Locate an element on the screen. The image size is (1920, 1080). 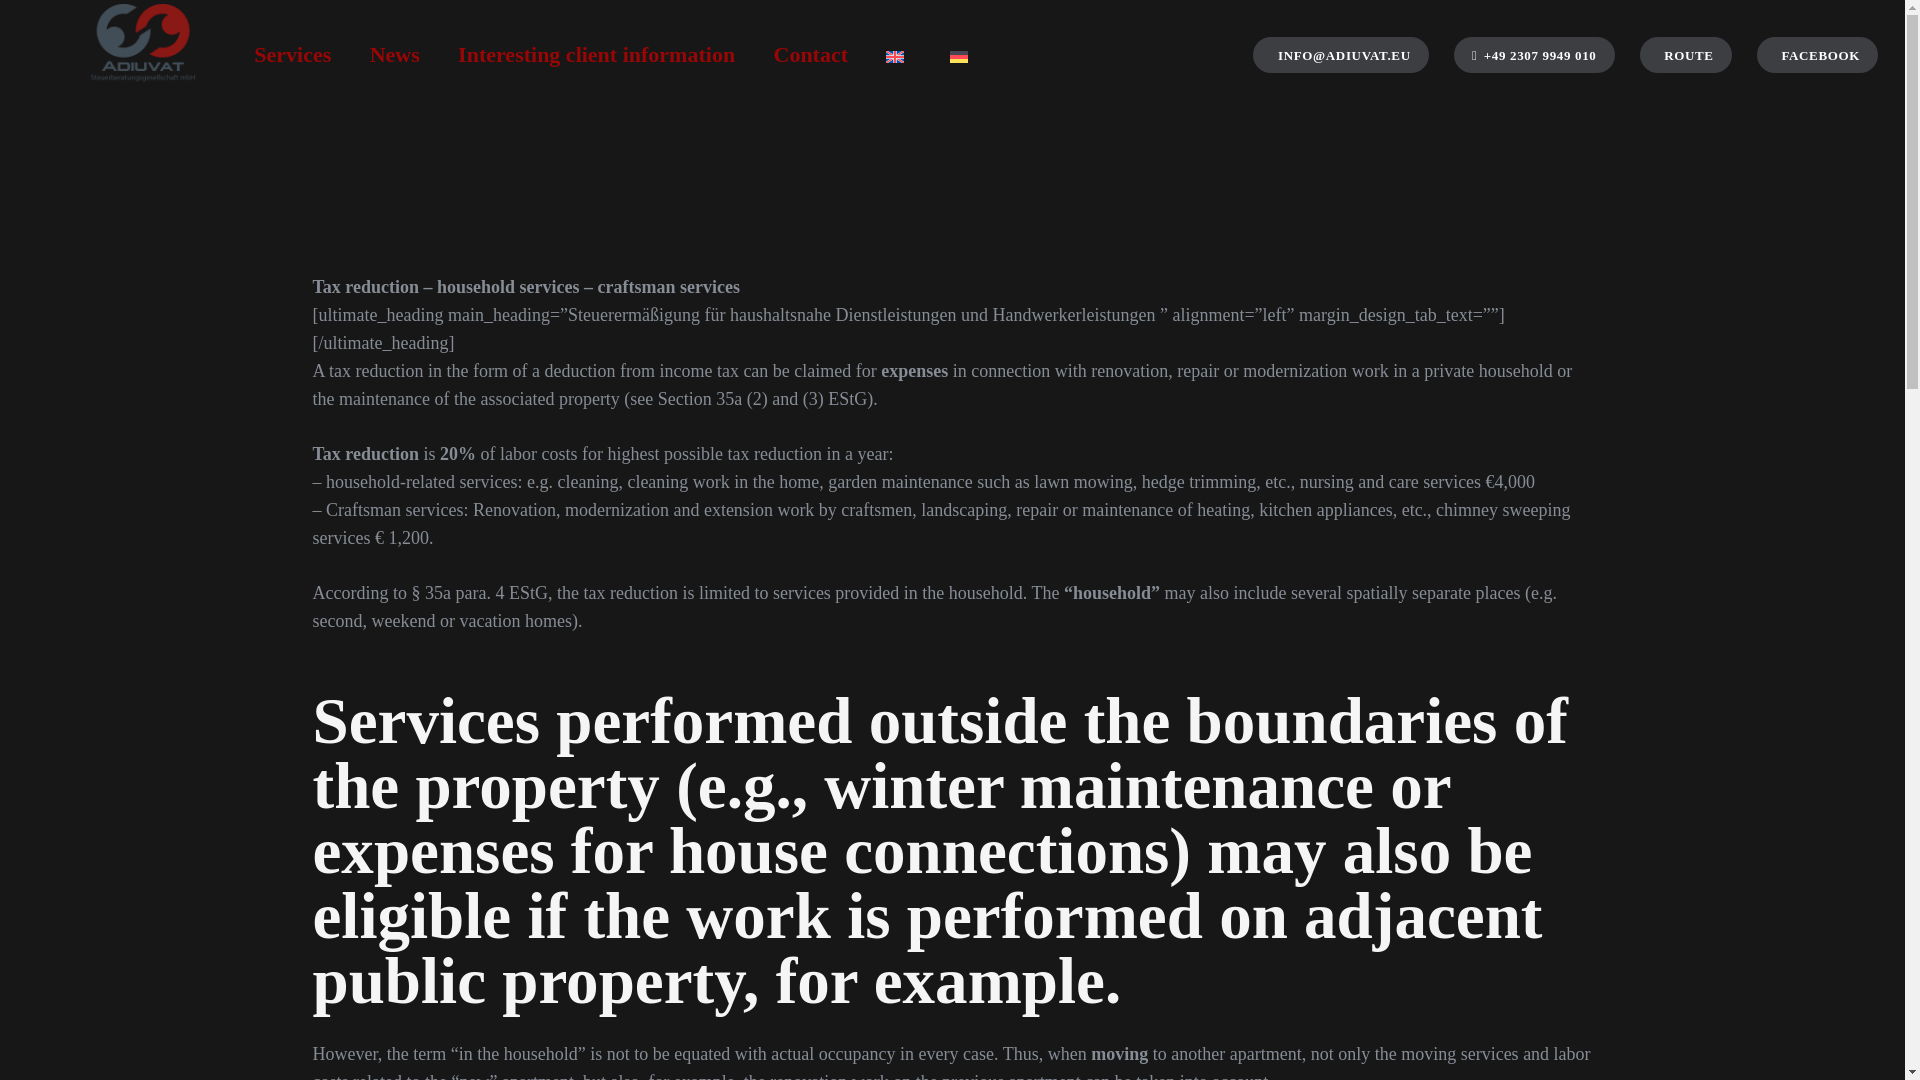
FACEBOOK is located at coordinates (1816, 54).